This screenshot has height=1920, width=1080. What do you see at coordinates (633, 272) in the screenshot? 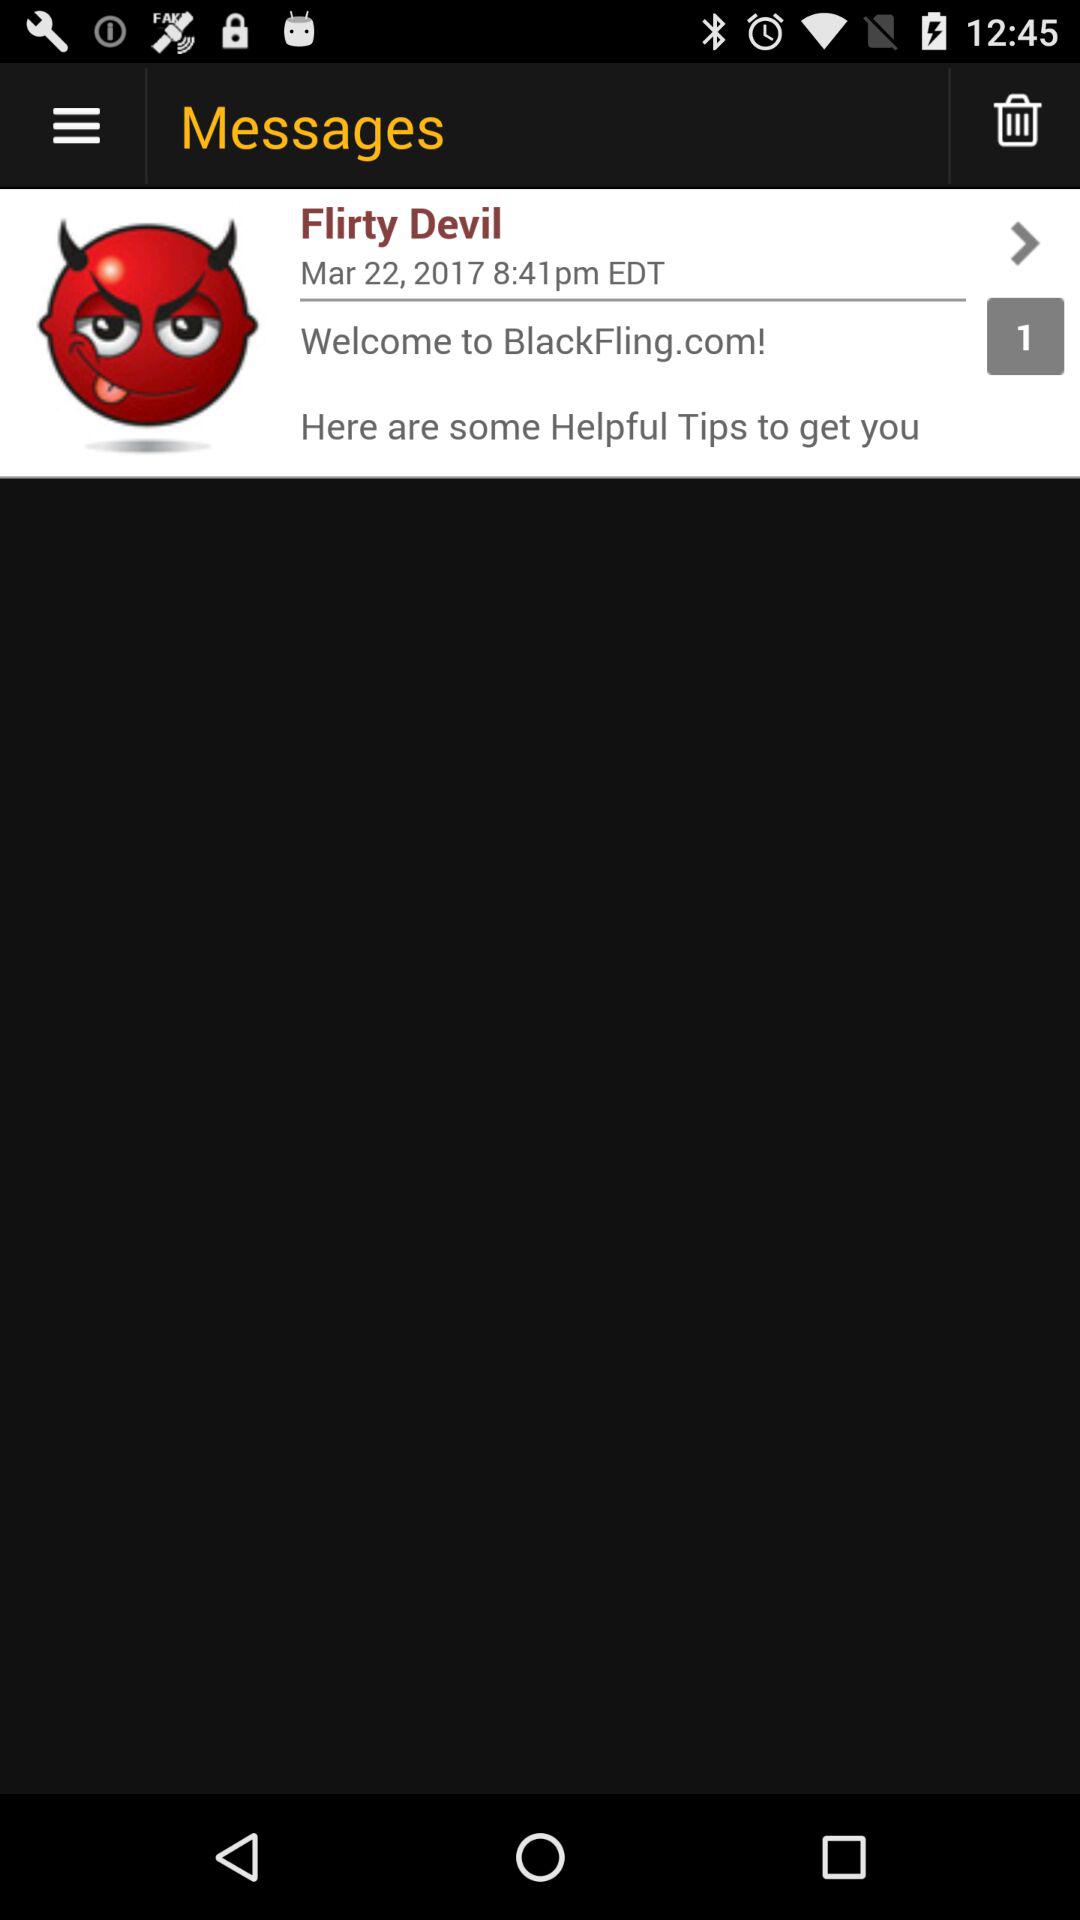
I see `choose app to the left of the 1 item` at bounding box center [633, 272].